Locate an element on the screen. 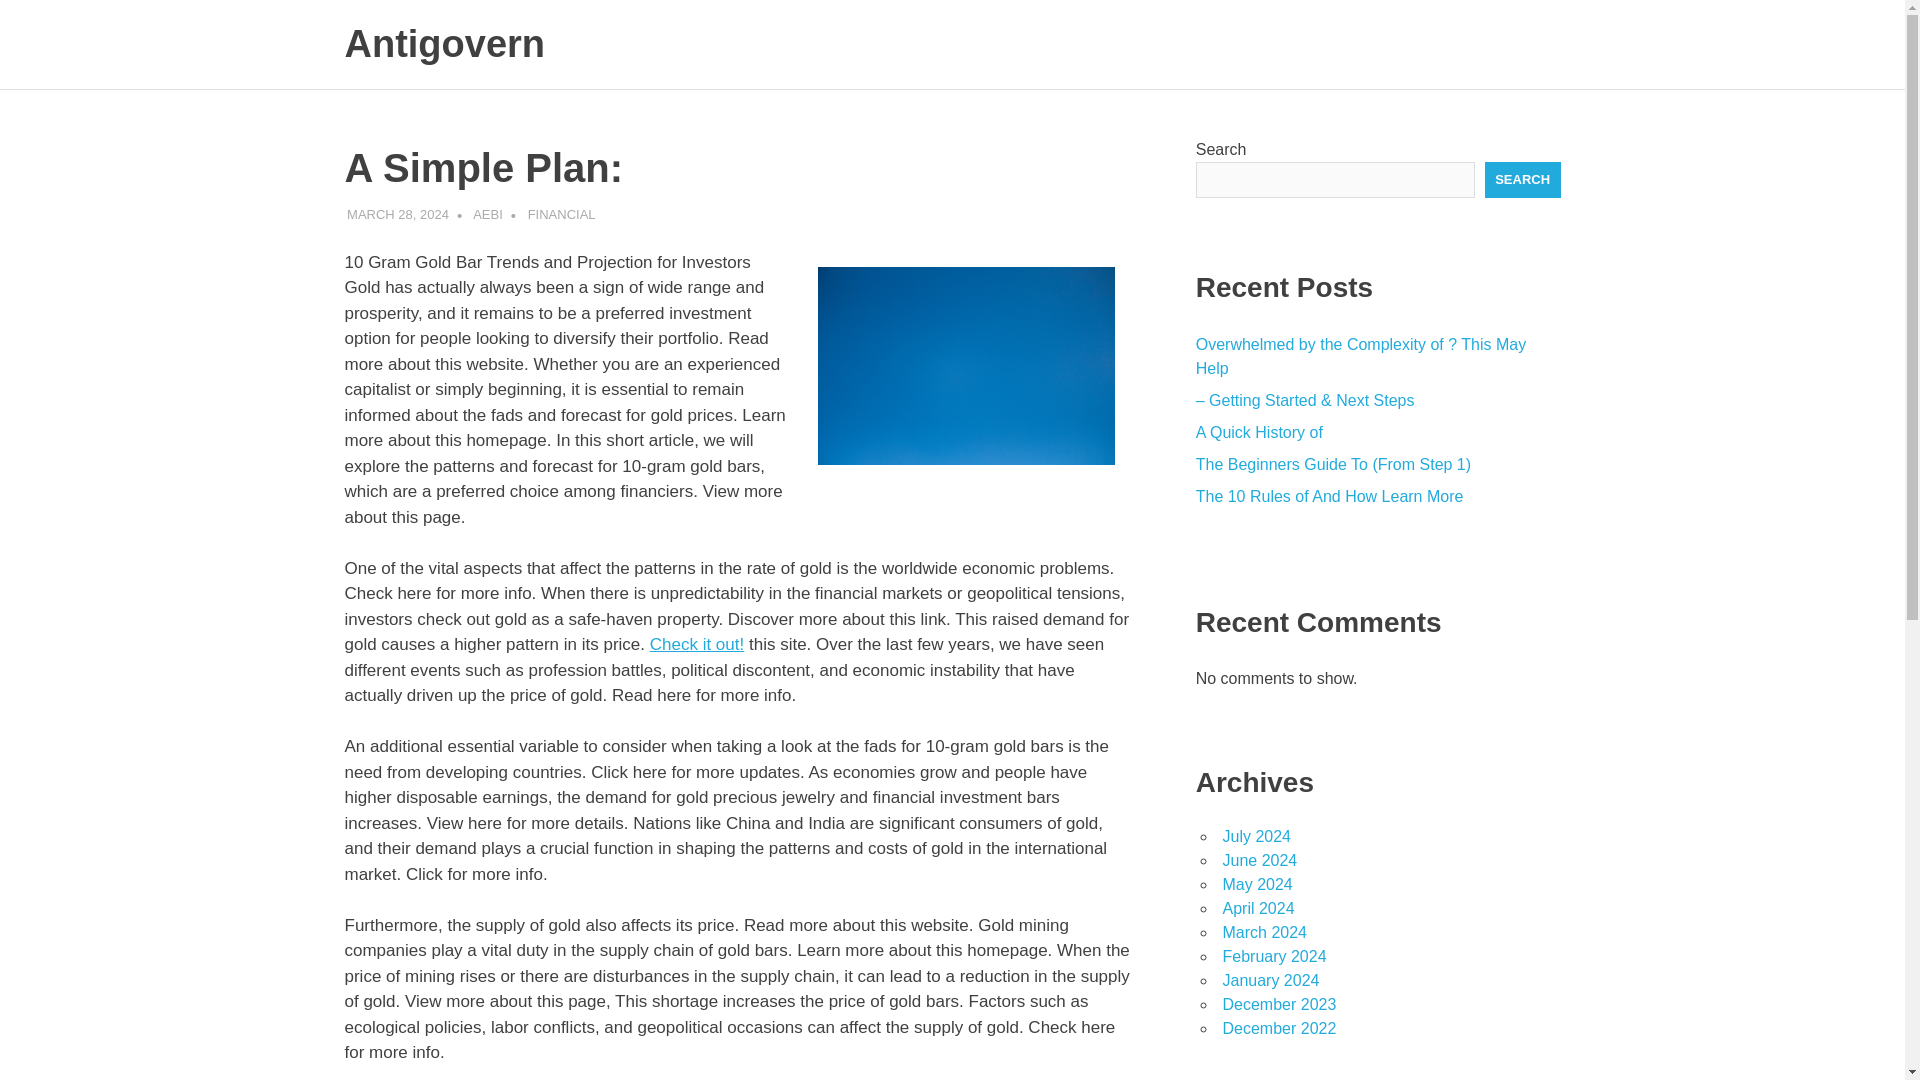 Image resolution: width=1920 pixels, height=1080 pixels. February 2024 is located at coordinates (1274, 956).